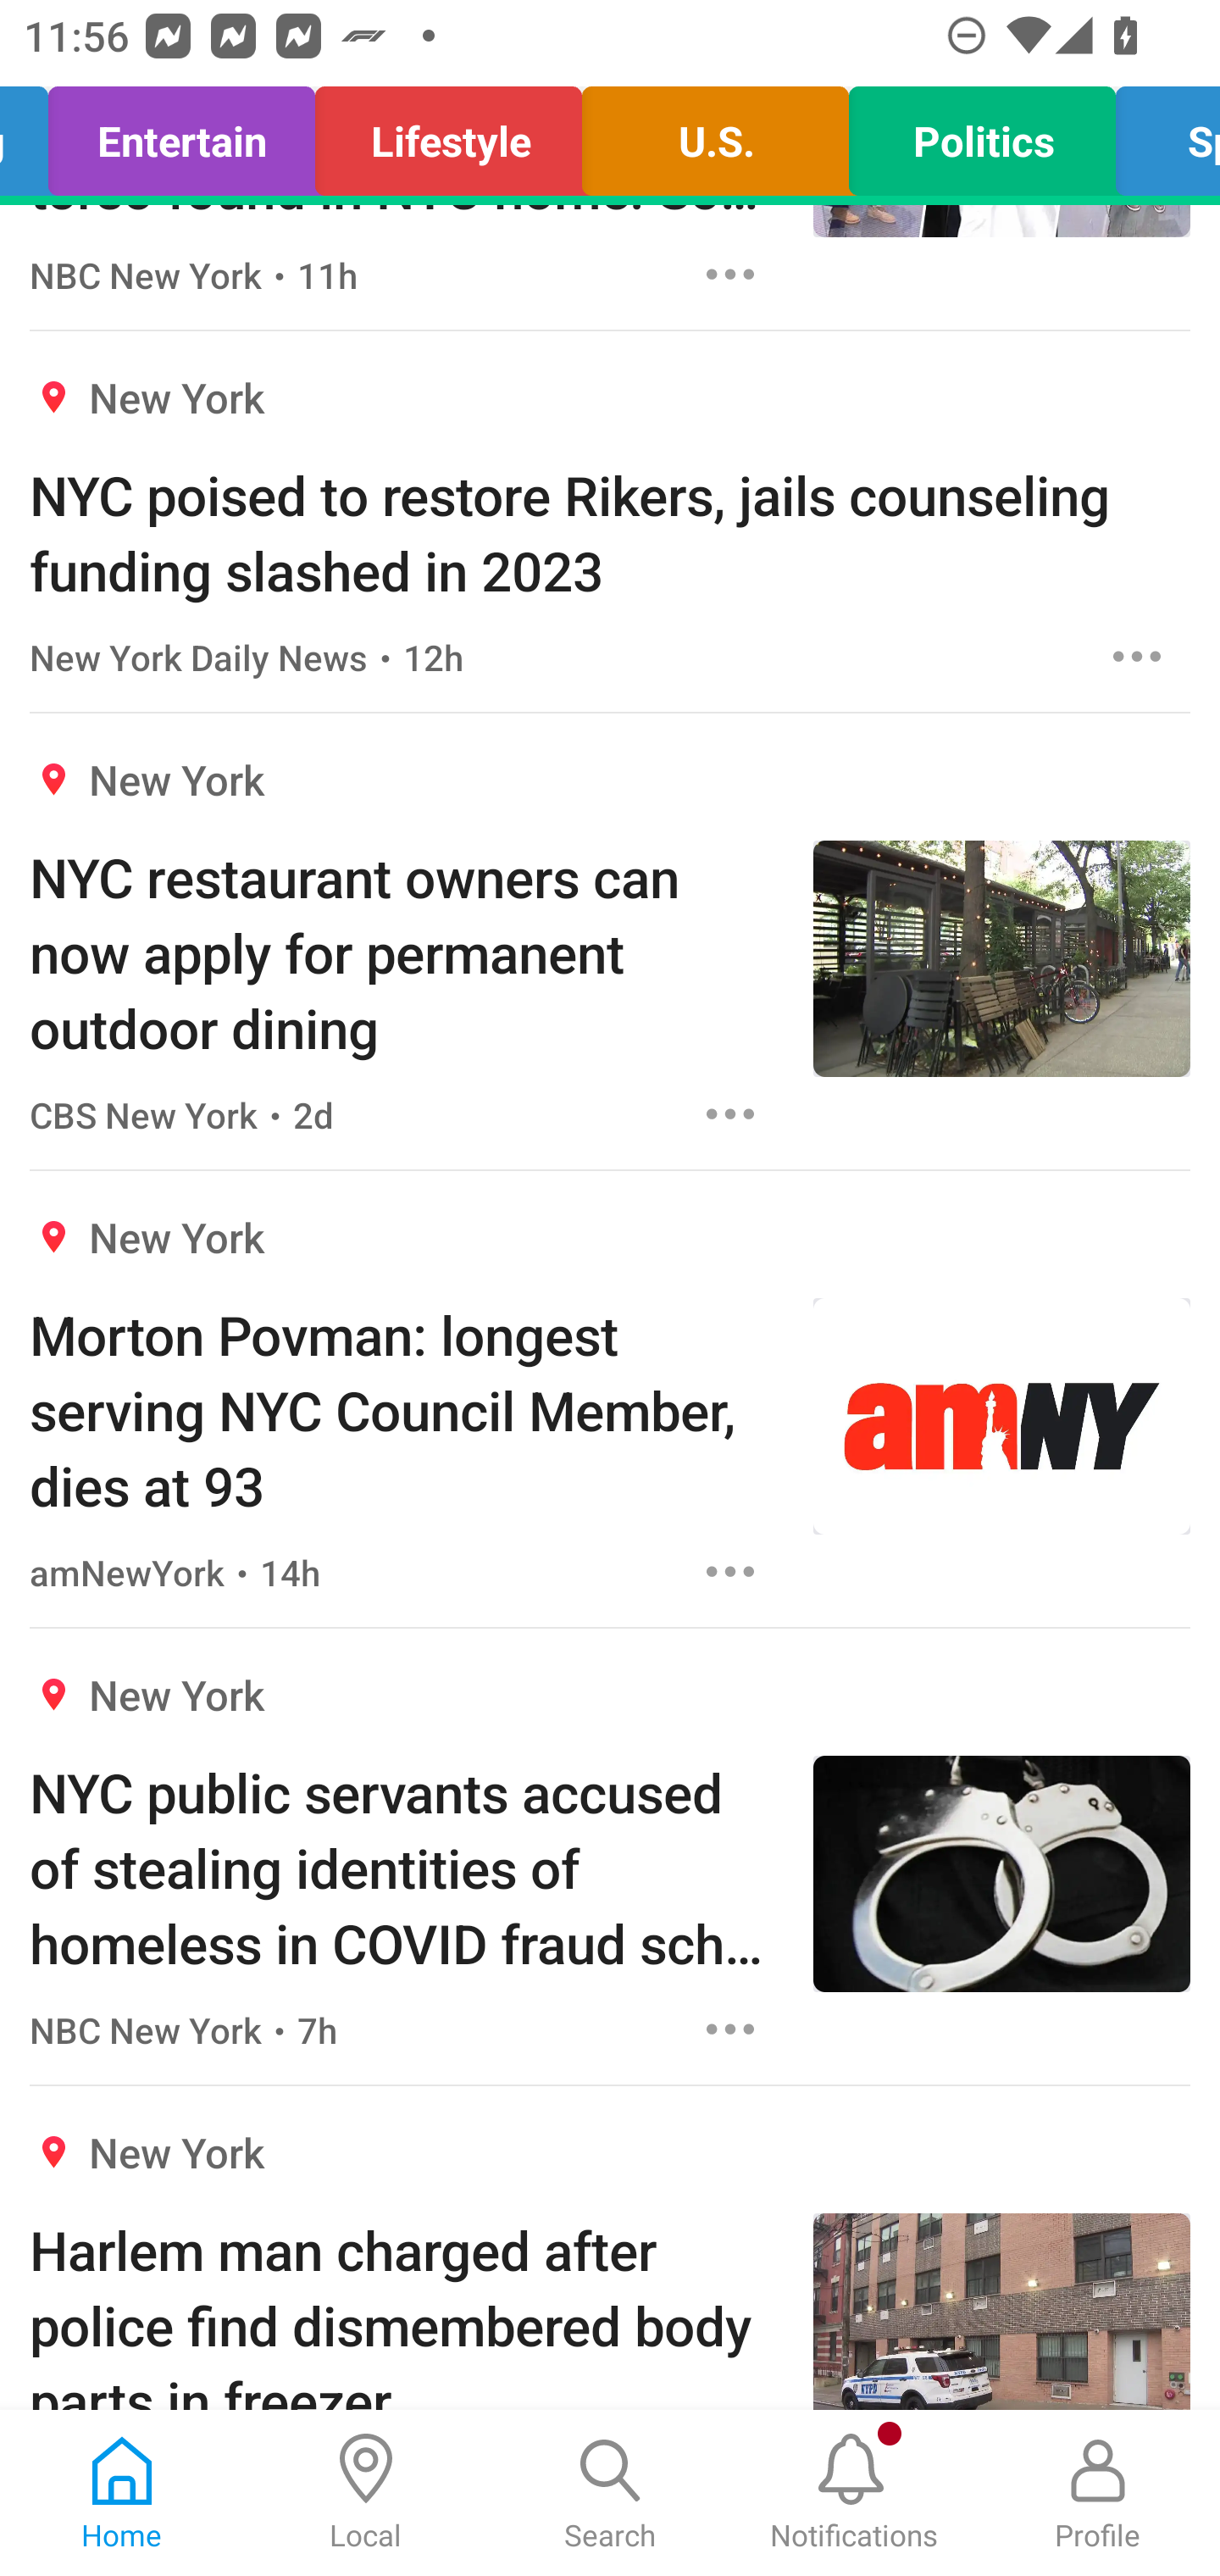 The height and width of the screenshot is (2576, 1220). What do you see at coordinates (715, 134) in the screenshot?
I see `U.S.` at bounding box center [715, 134].